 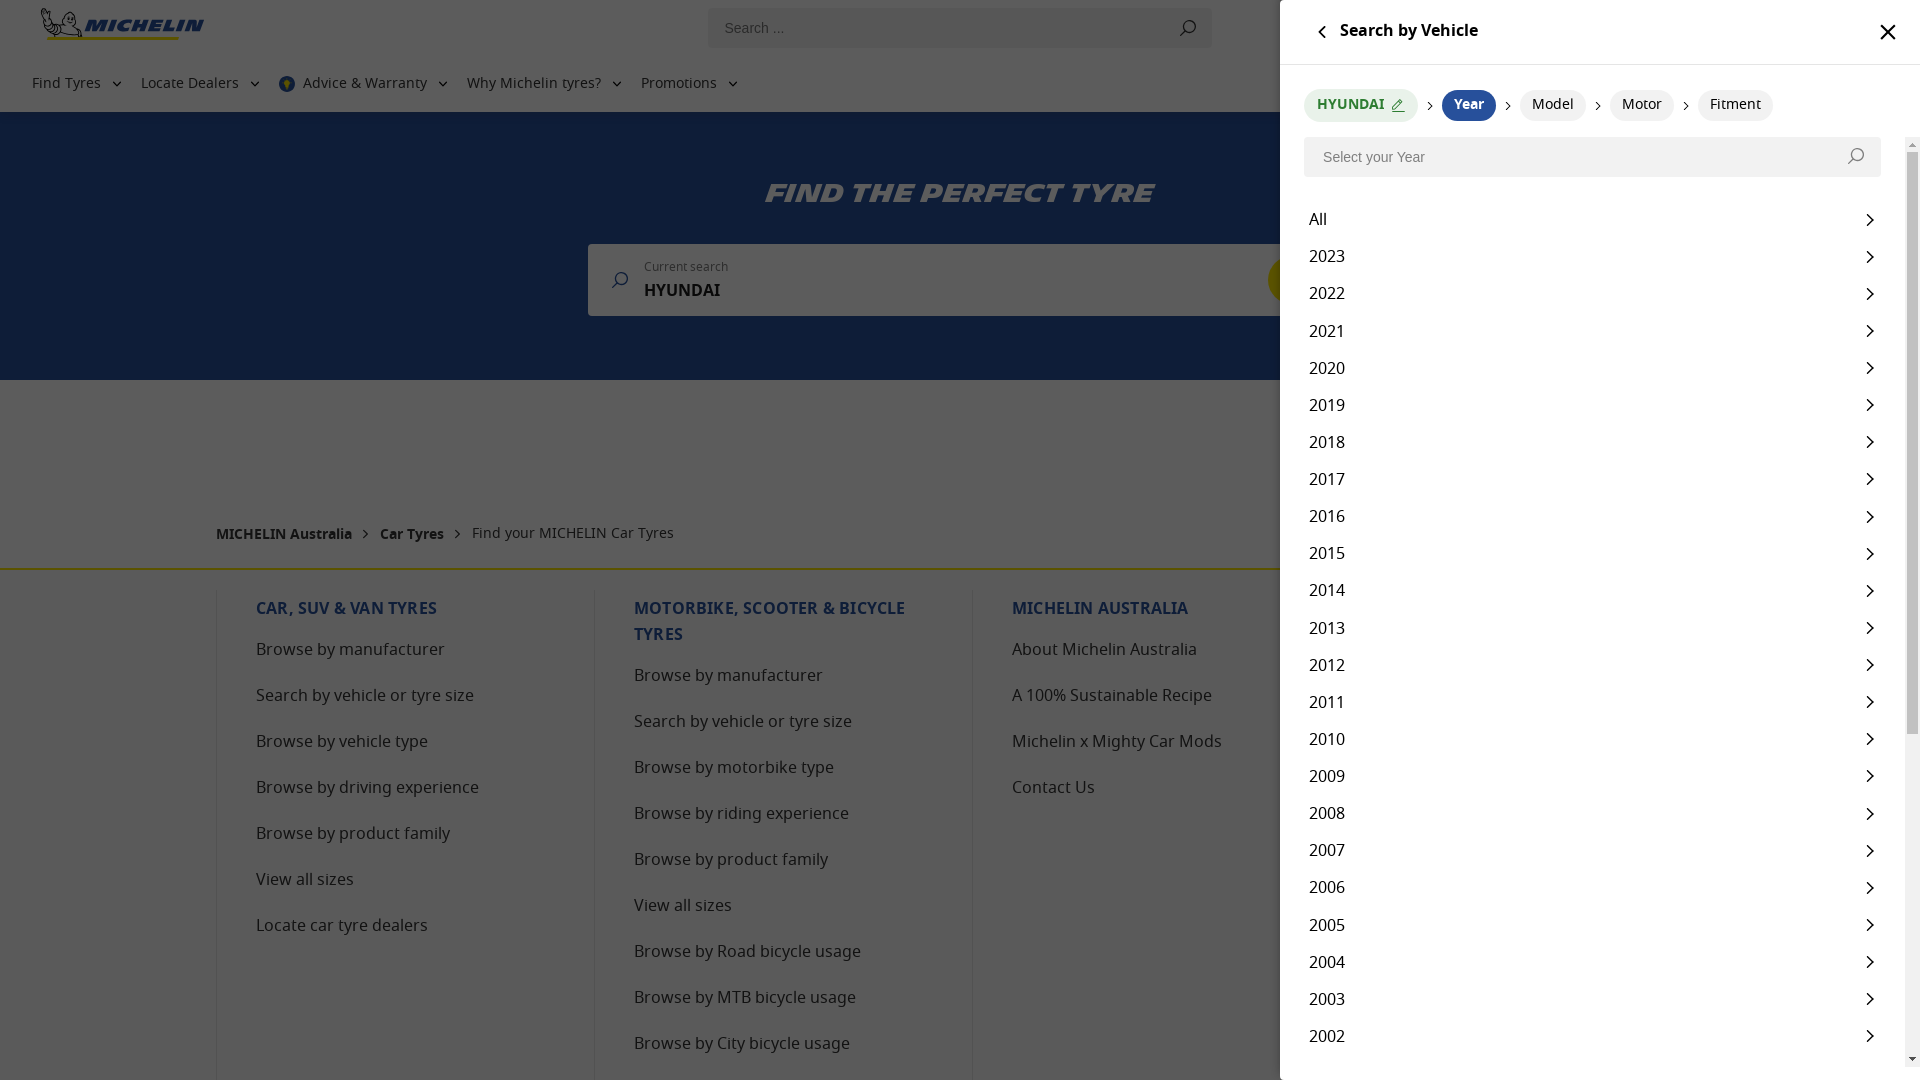 I want to click on MICHELIN Australia, so click(x=286, y=536).